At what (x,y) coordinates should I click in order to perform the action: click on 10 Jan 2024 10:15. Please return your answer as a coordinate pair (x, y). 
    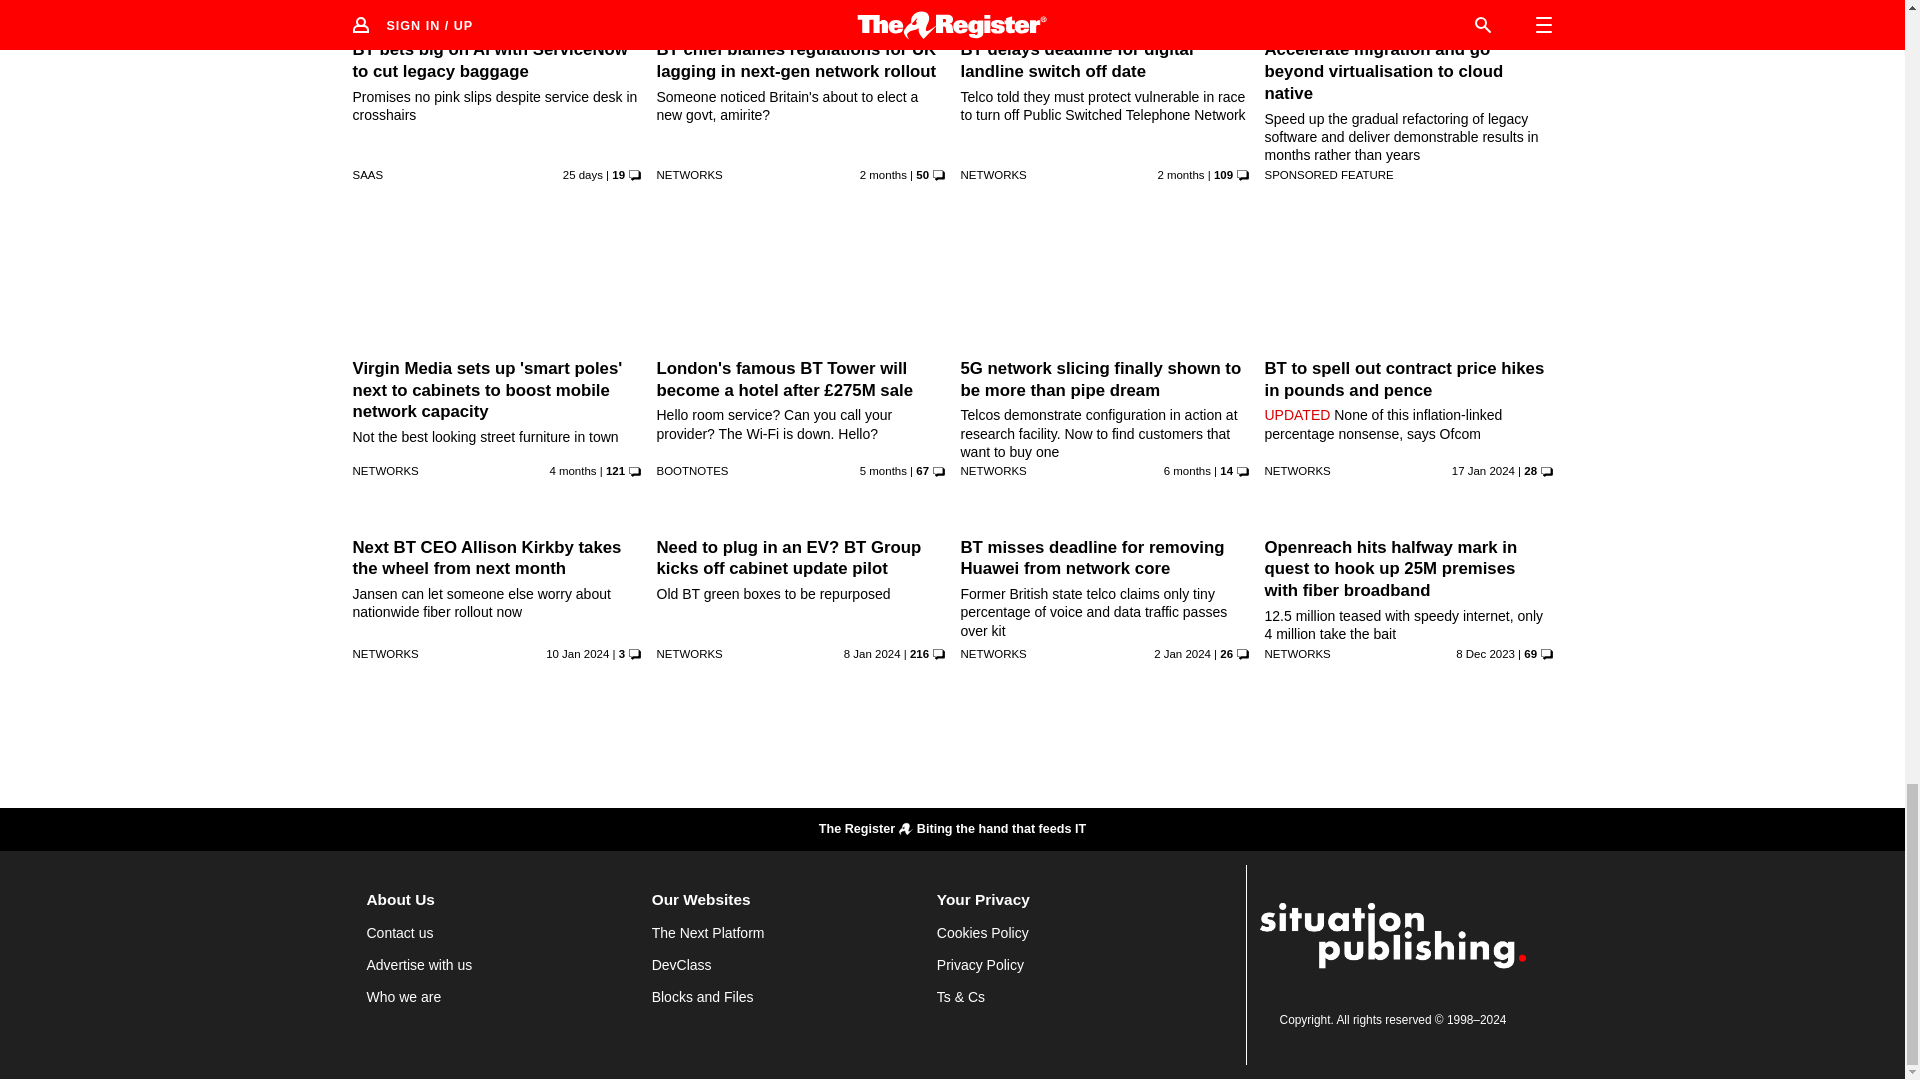
    Looking at the image, I should click on (576, 654).